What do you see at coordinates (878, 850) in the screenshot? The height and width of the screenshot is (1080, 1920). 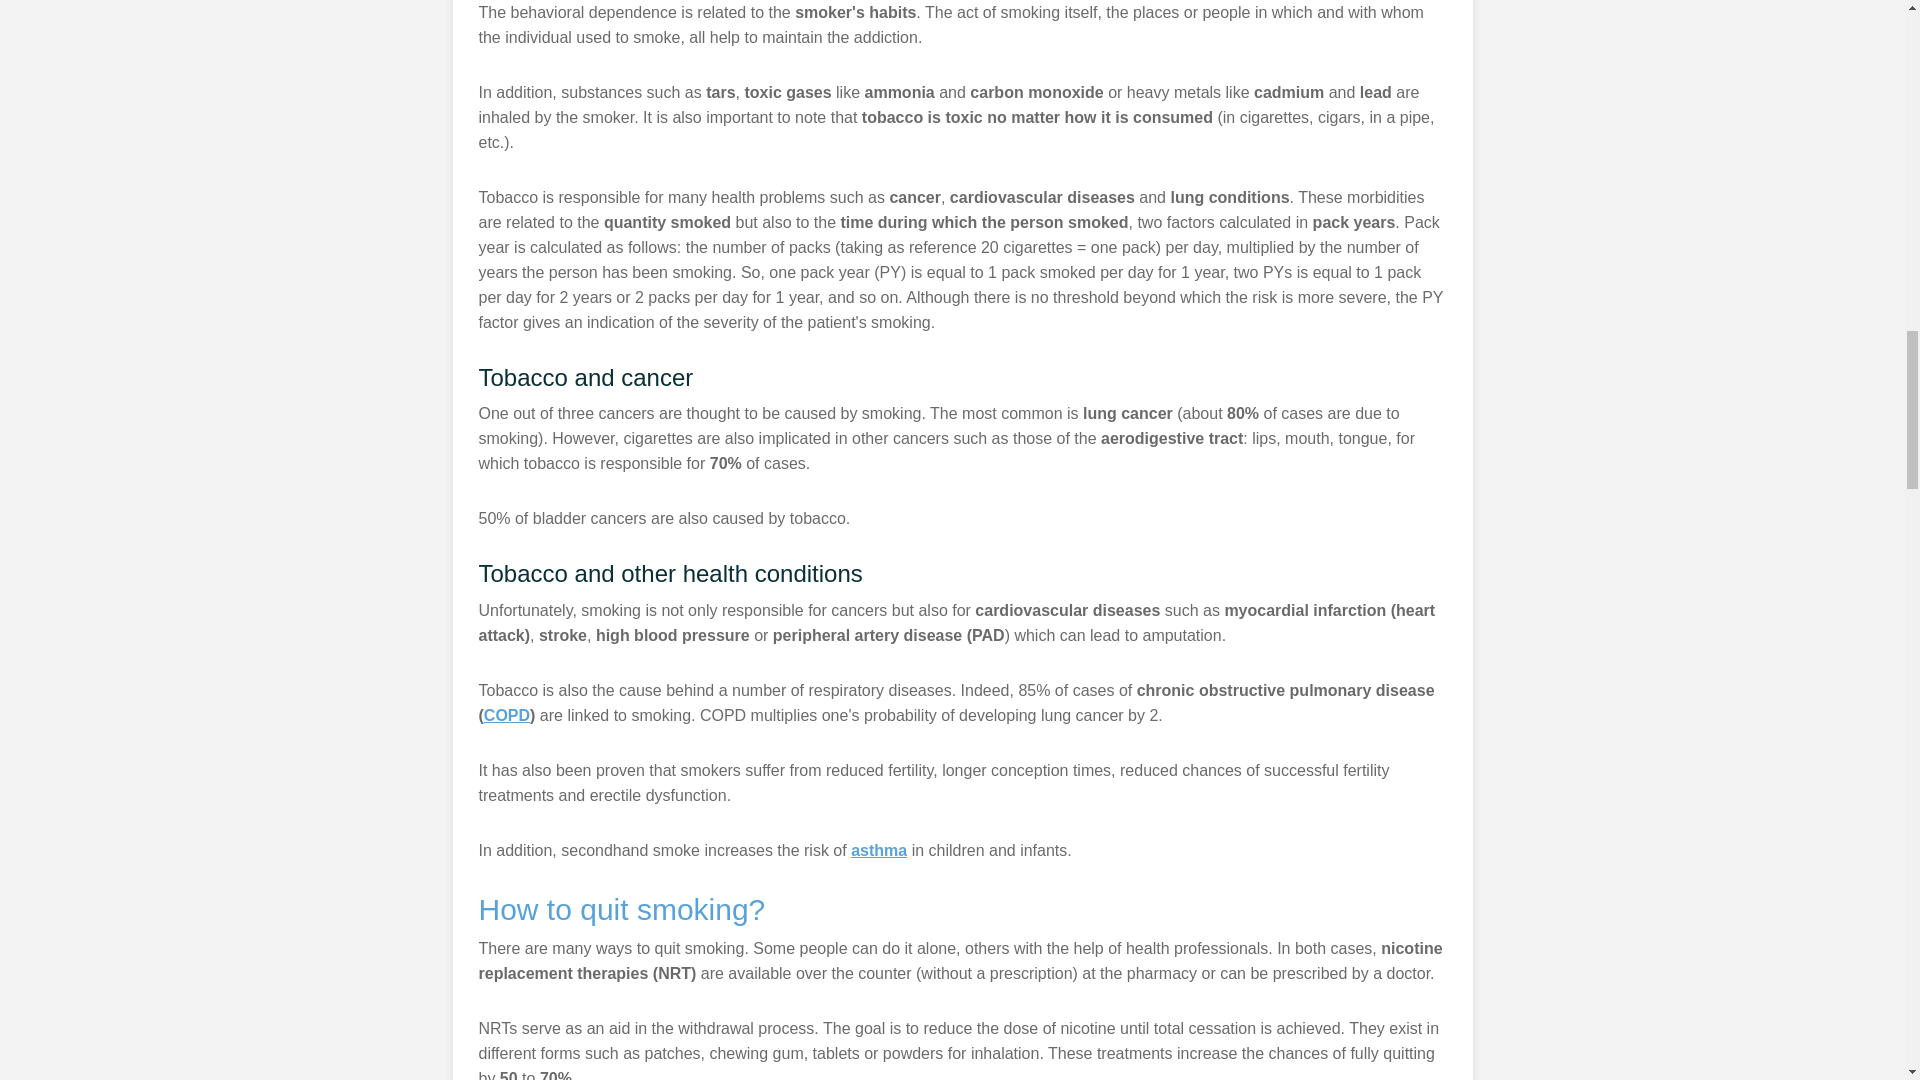 I see `Carenity Fact Sheet` at bounding box center [878, 850].